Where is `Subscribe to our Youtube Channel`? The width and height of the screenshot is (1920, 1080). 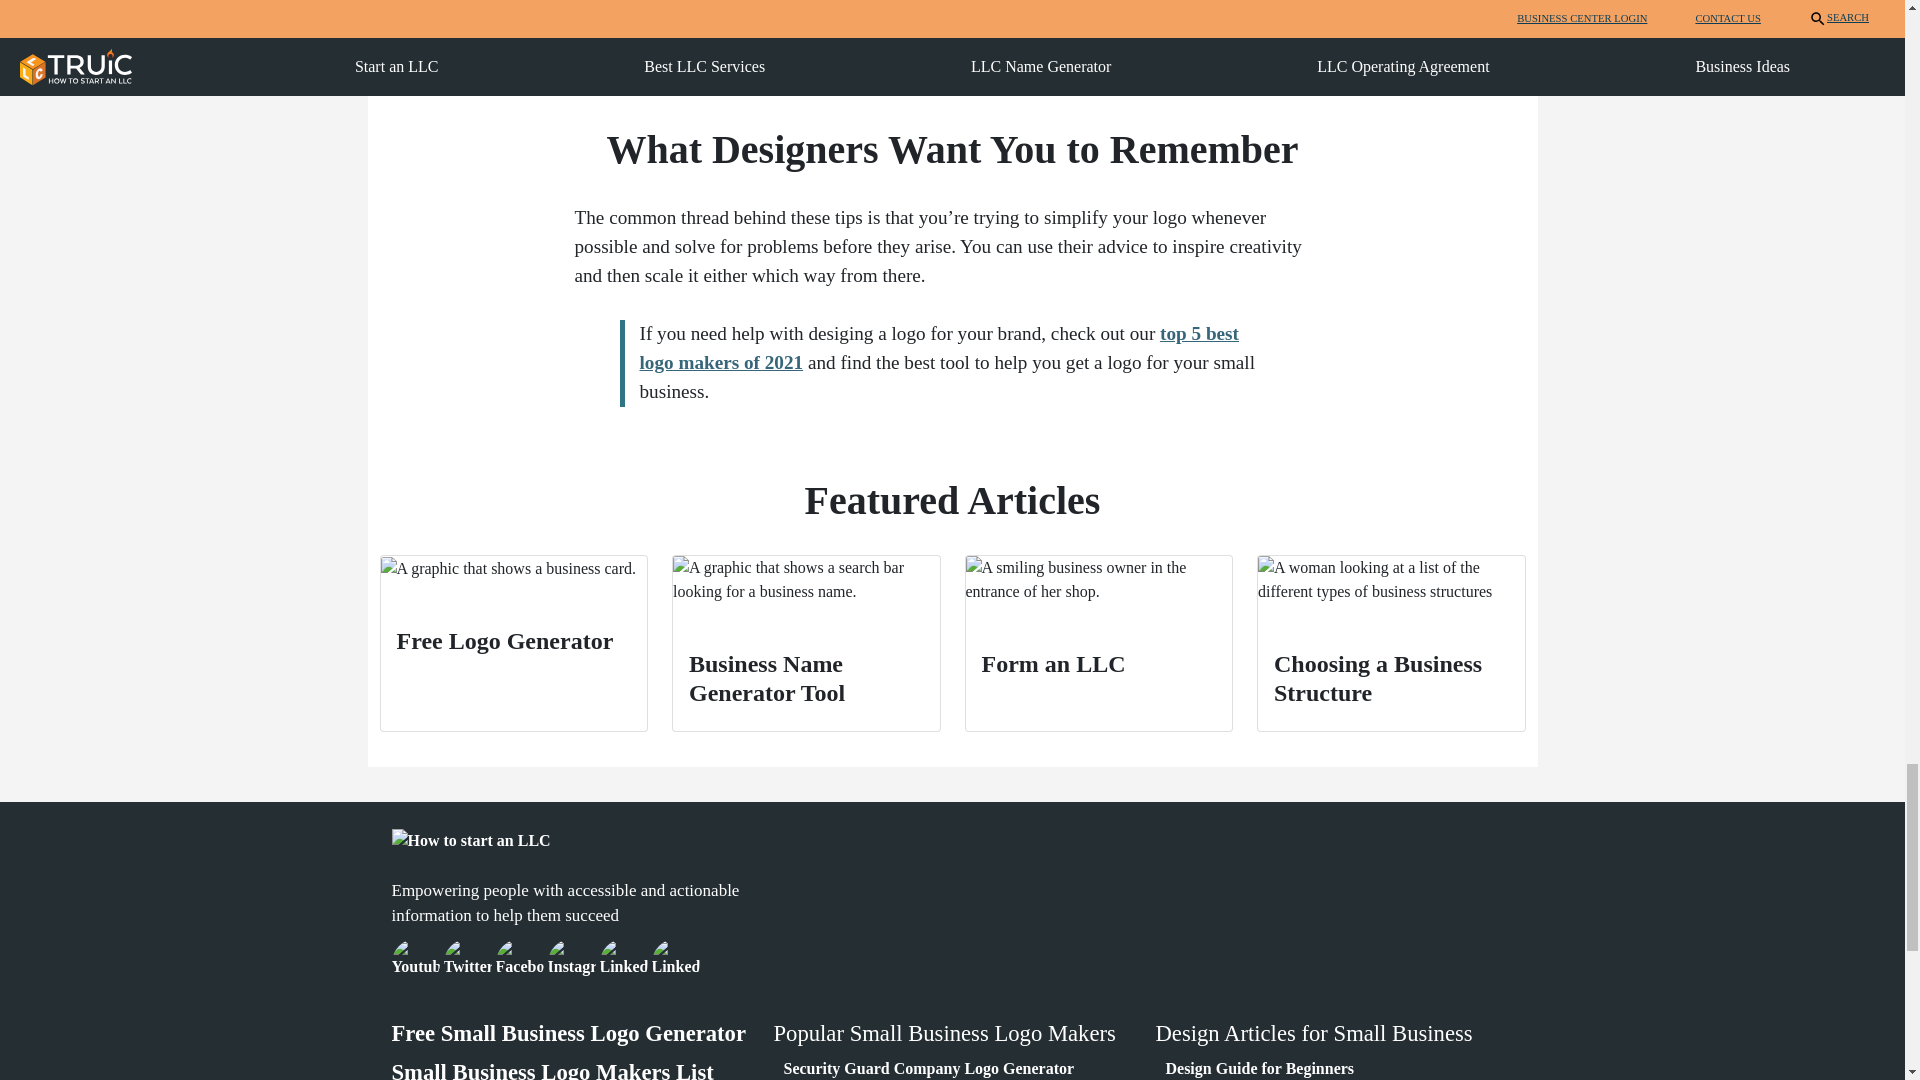
Subscribe to our Youtube Channel is located at coordinates (415, 960).